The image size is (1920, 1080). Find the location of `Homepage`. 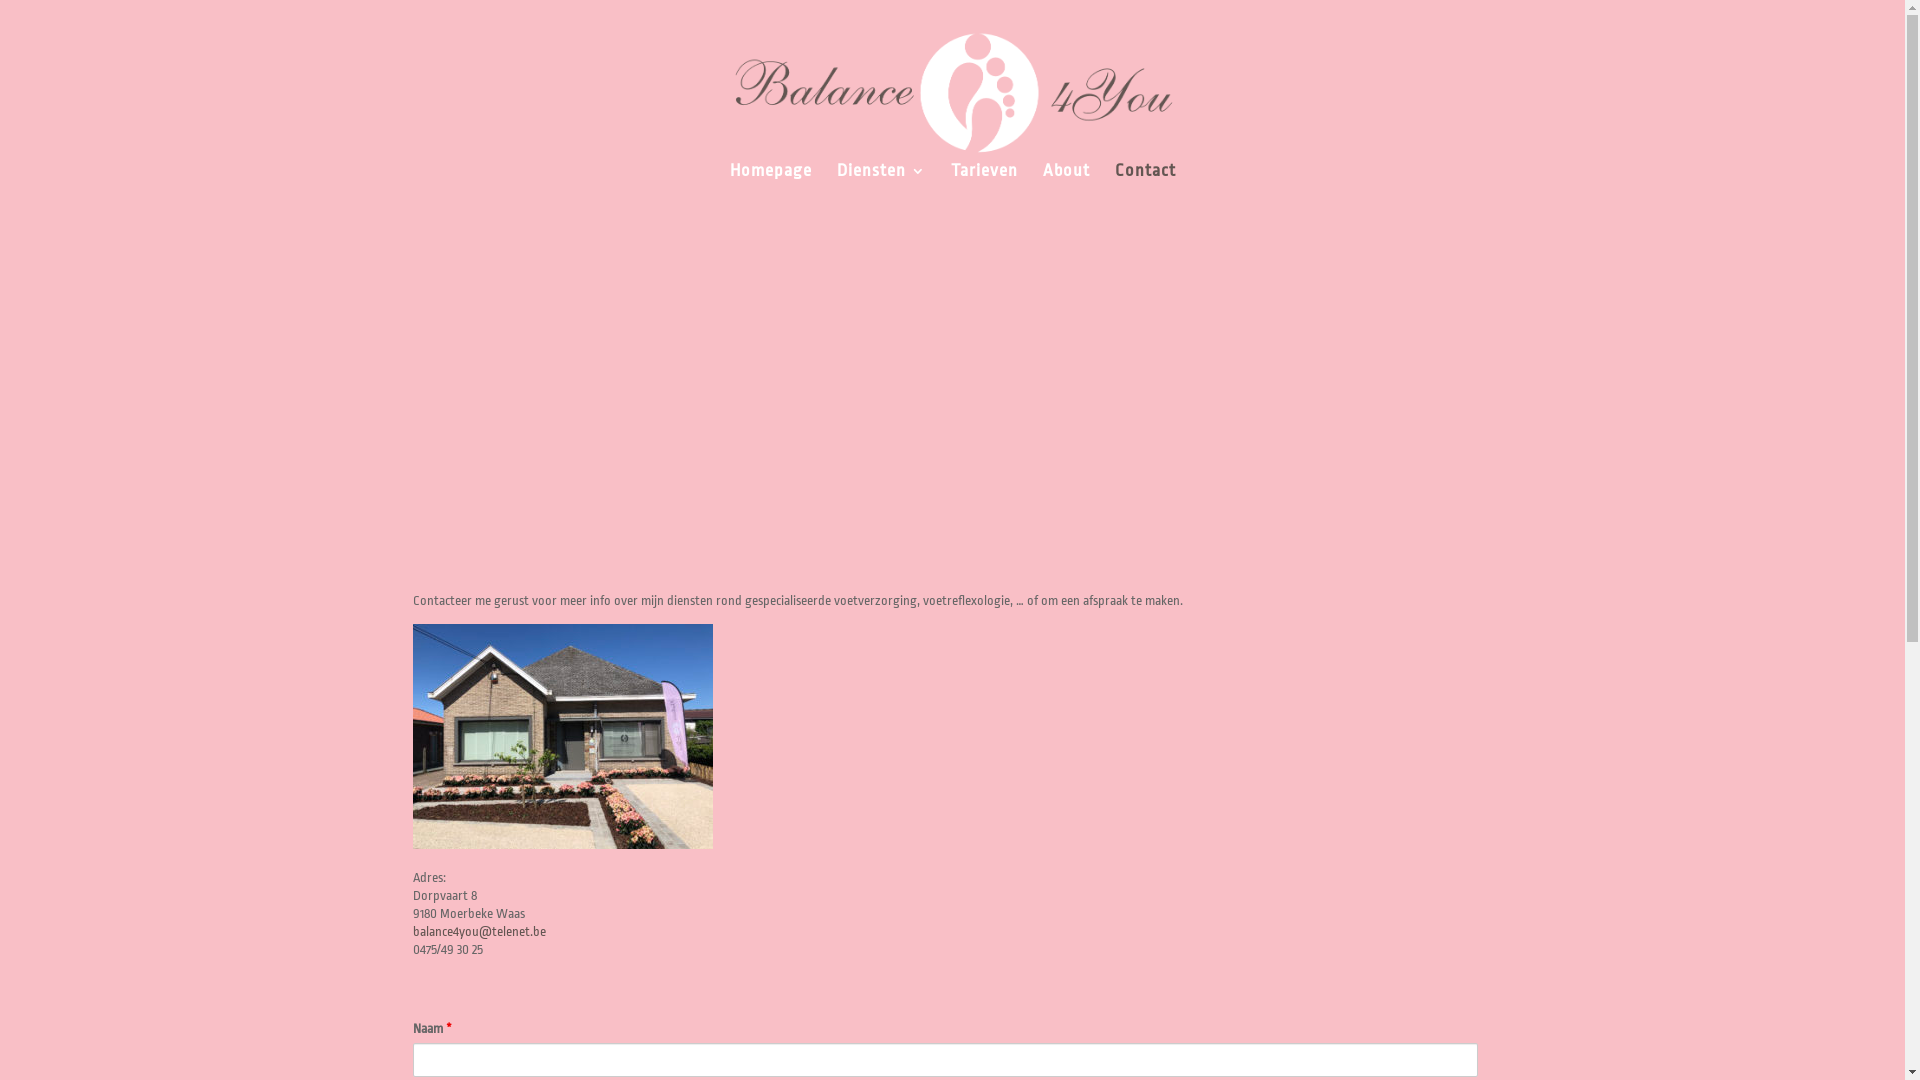

Homepage is located at coordinates (771, 186).